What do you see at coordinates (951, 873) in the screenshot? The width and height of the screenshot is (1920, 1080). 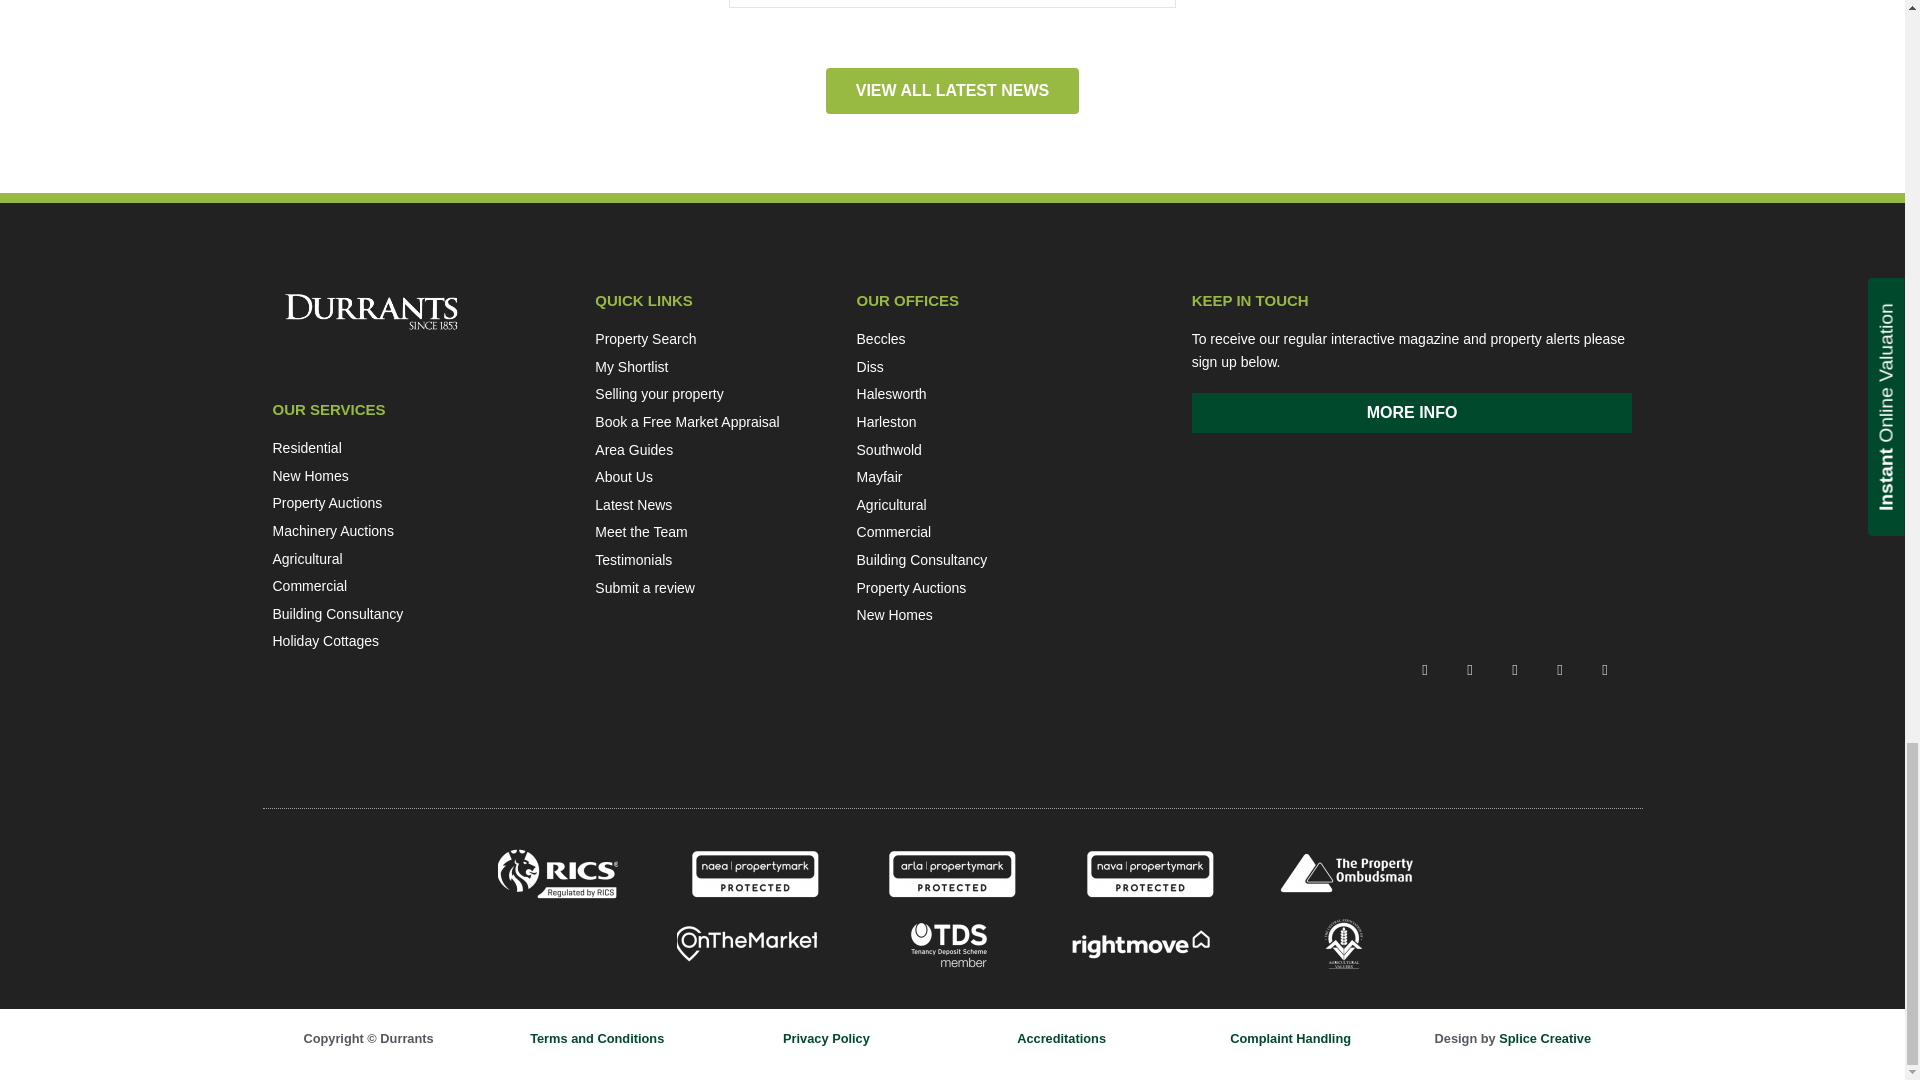 I see `logo-arla-protected-wh` at bounding box center [951, 873].